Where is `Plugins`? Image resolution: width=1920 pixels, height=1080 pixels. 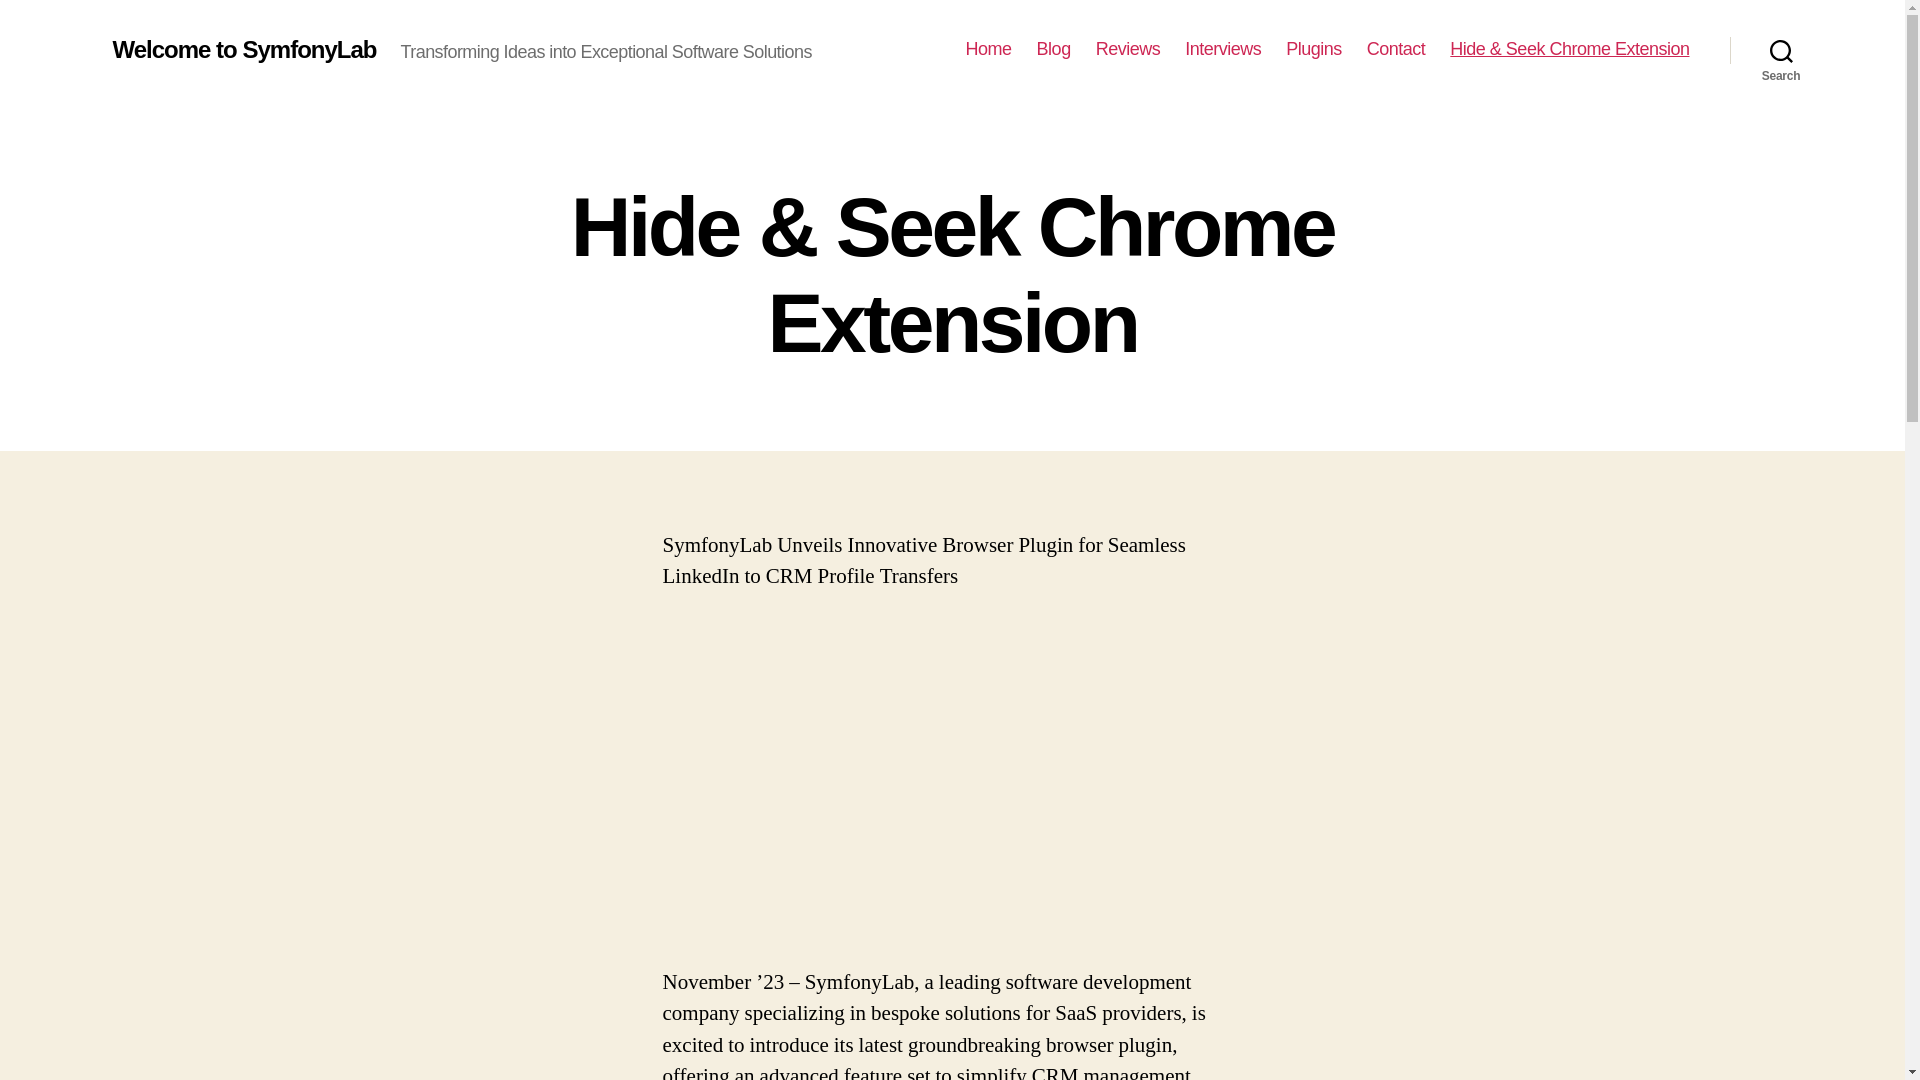
Plugins is located at coordinates (1314, 49).